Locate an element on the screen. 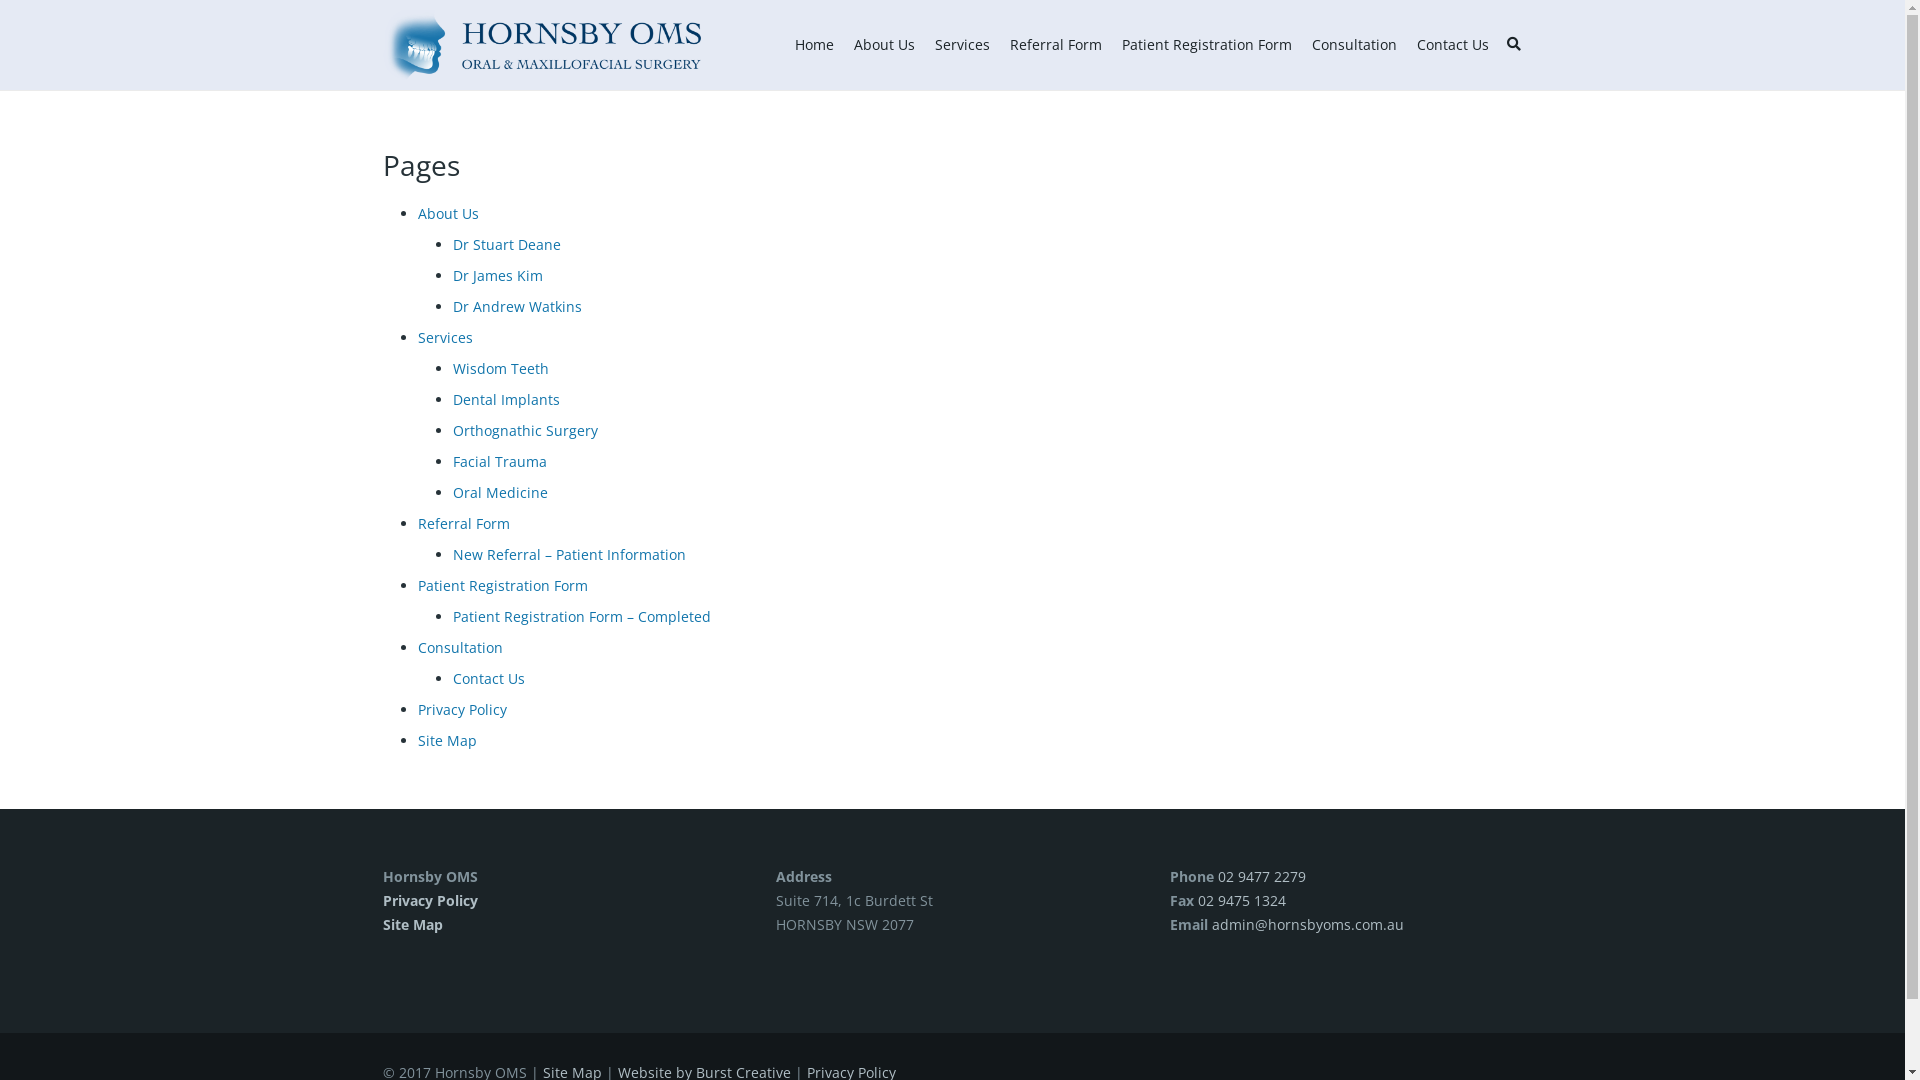  Wisdom Teeth is located at coordinates (500, 368).